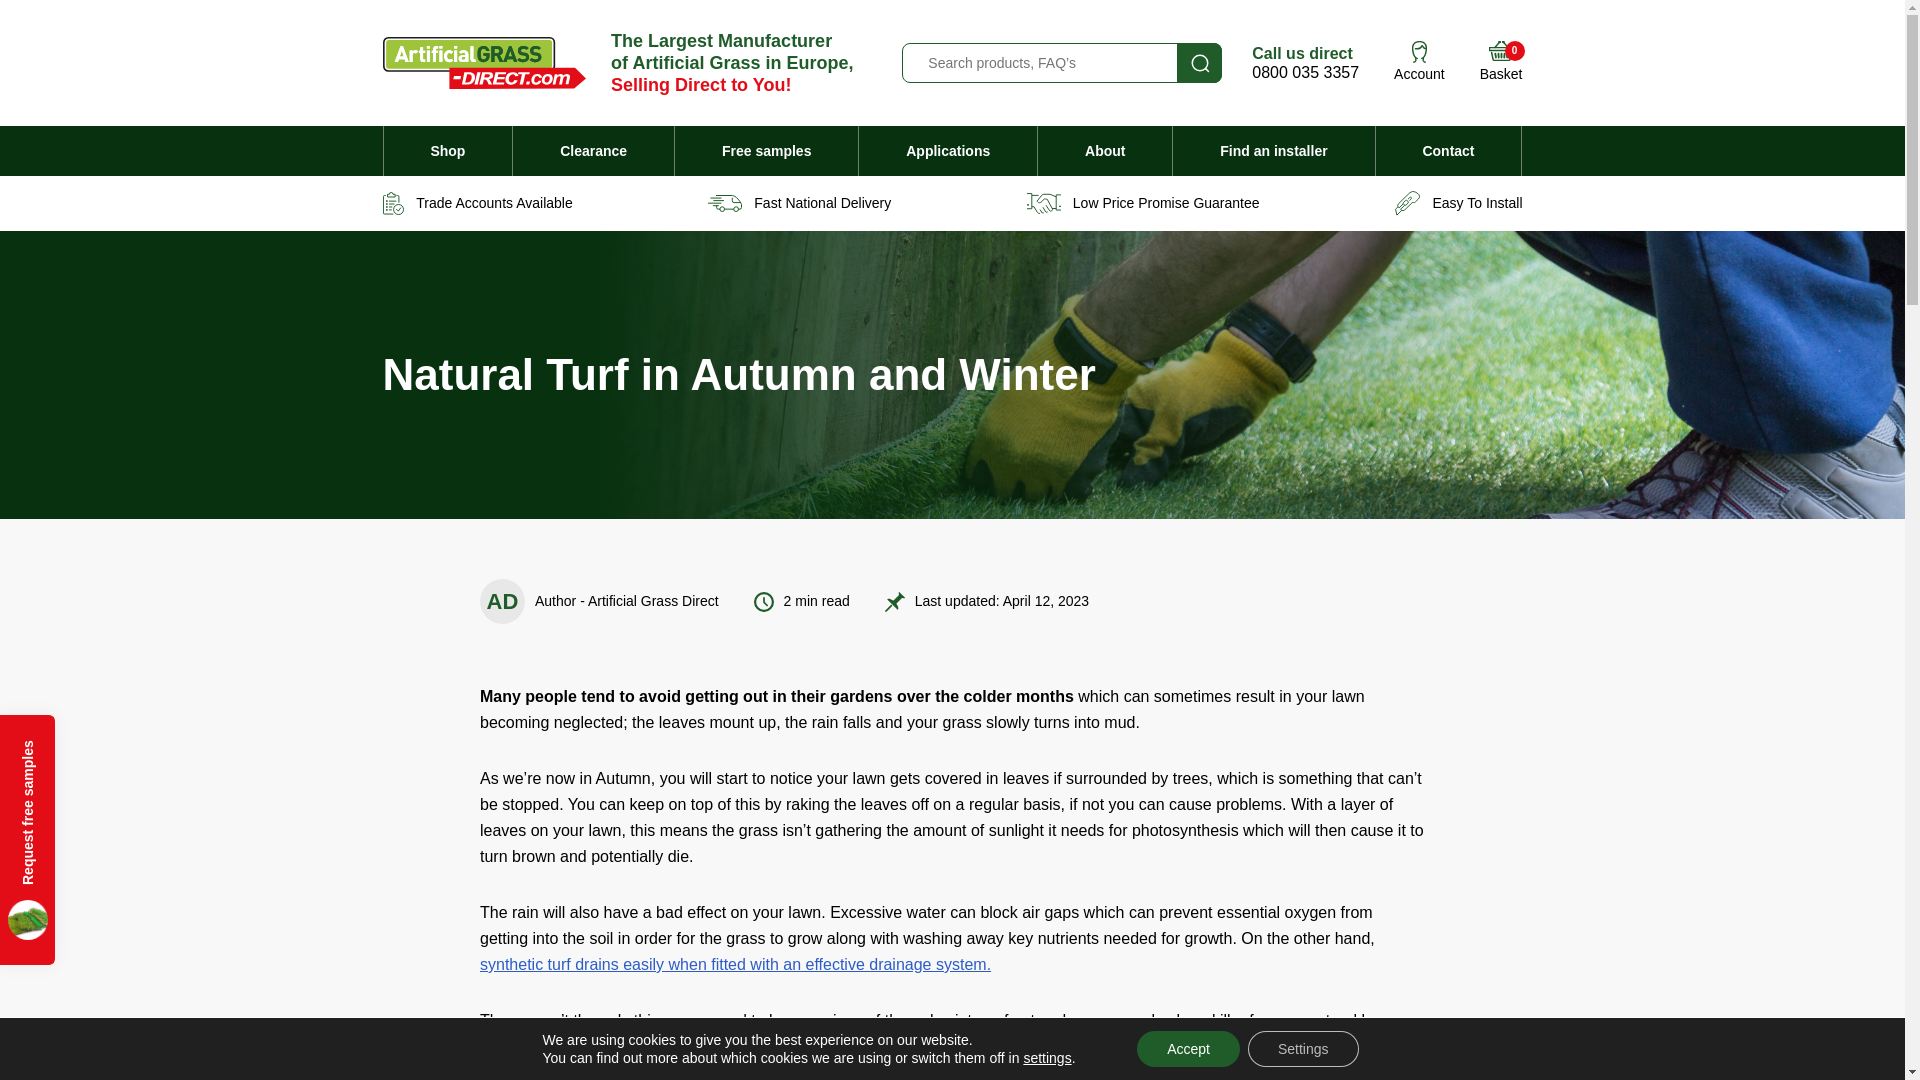  I want to click on Account, so click(1501, 62).